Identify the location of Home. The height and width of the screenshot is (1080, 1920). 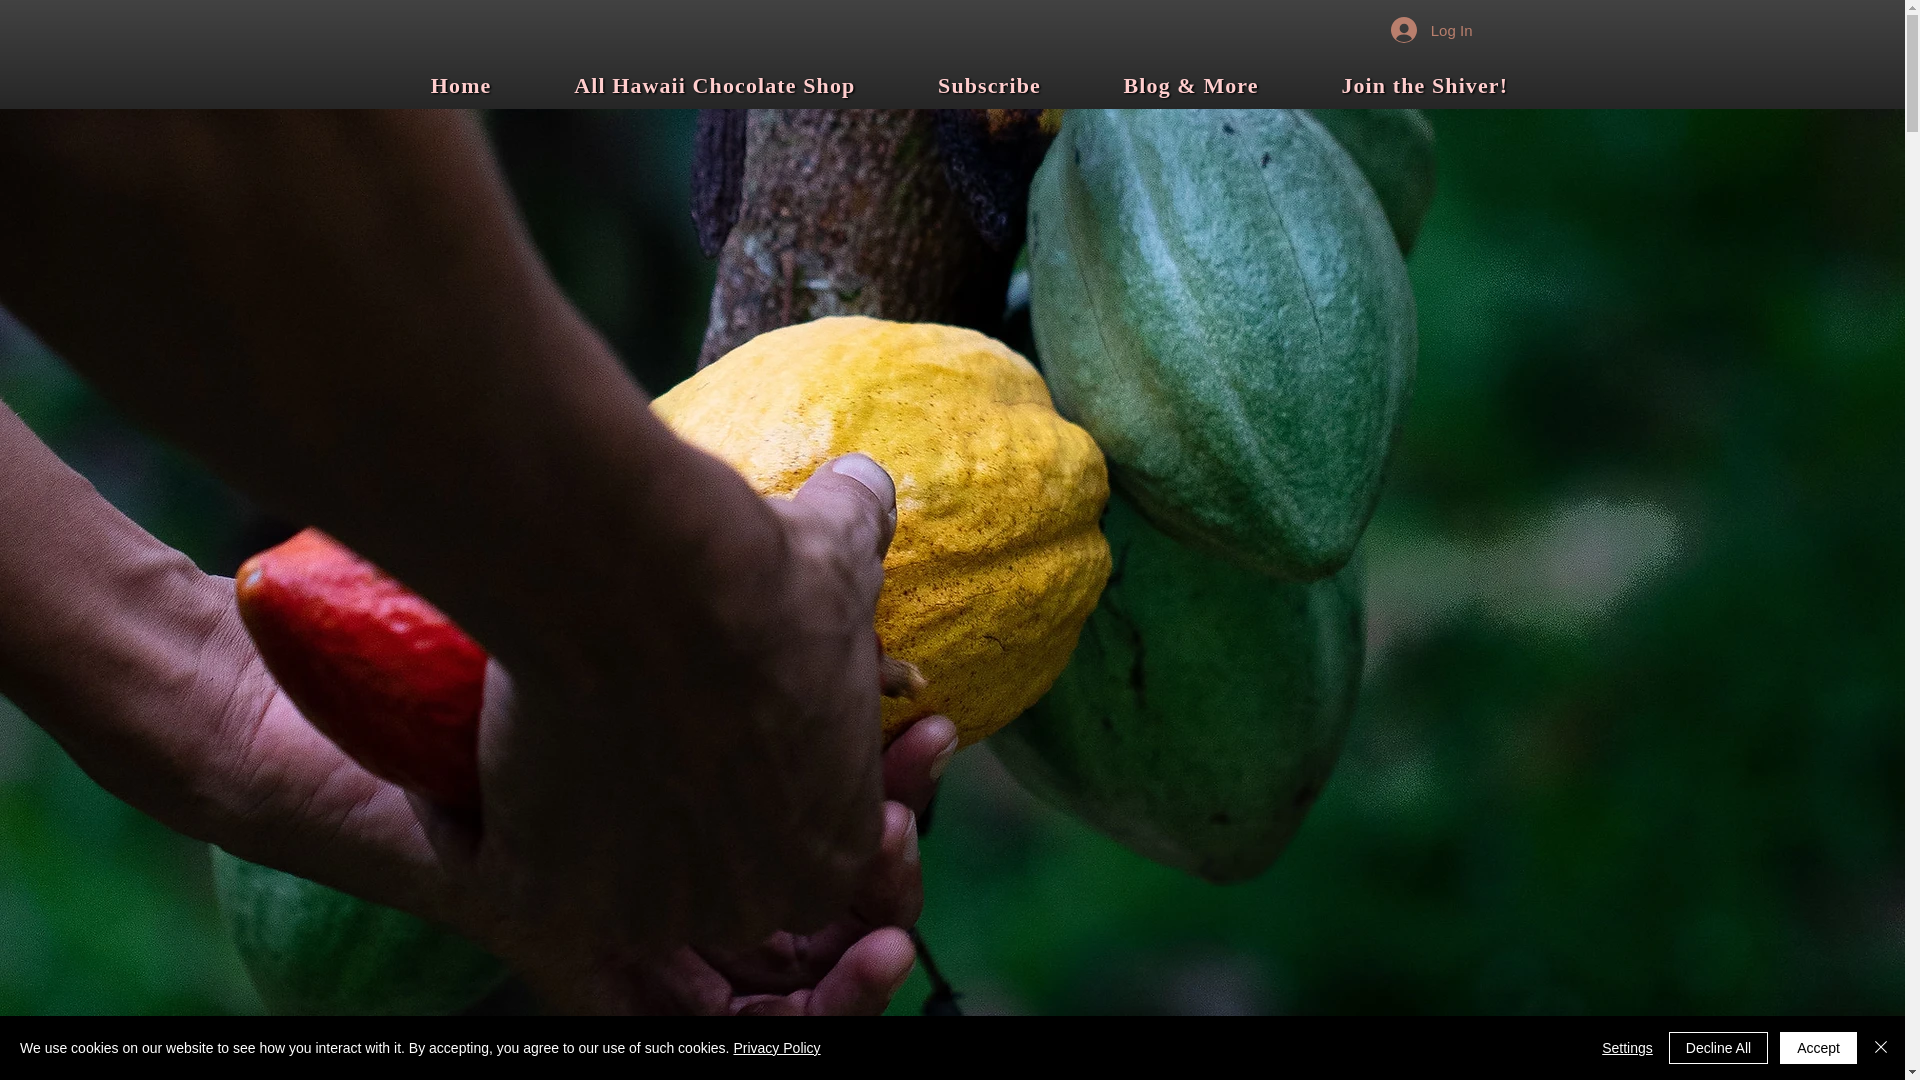
(461, 86).